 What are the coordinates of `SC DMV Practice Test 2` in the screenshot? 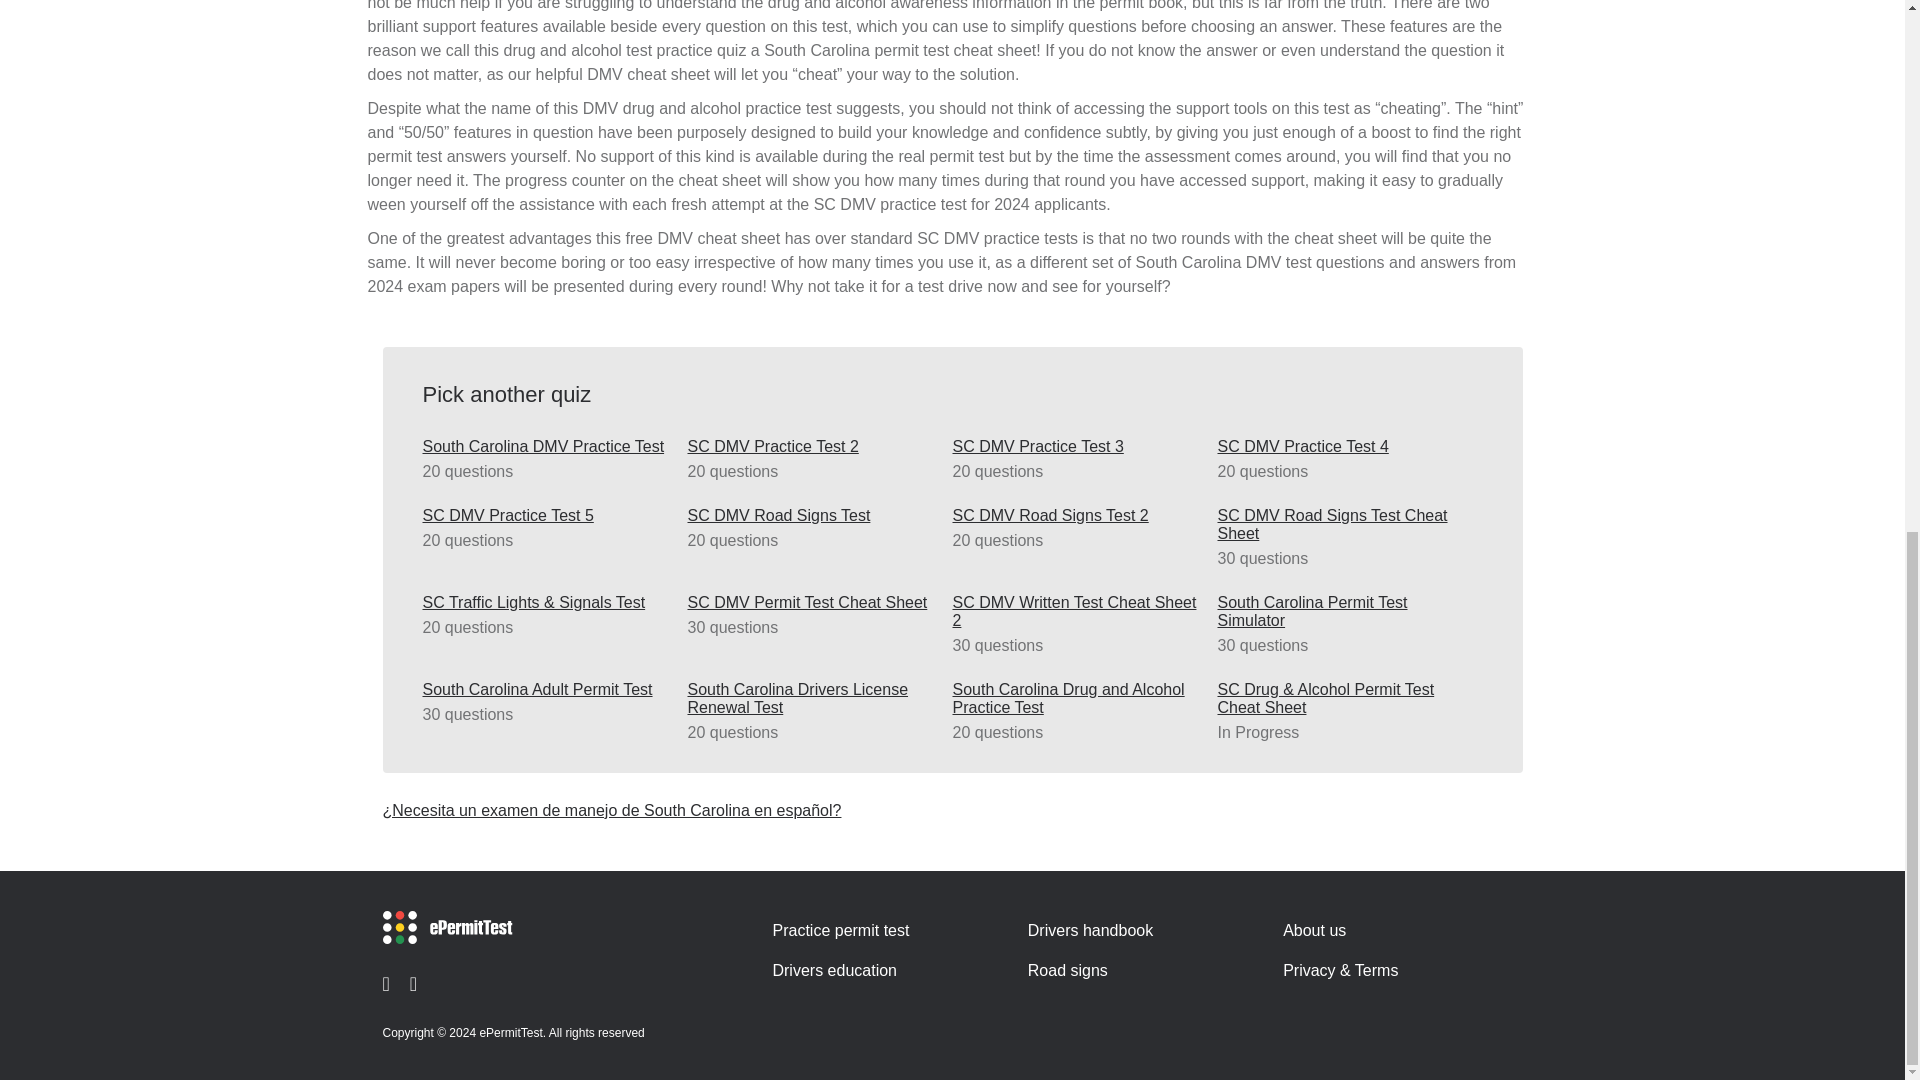 It's located at (814, 446).